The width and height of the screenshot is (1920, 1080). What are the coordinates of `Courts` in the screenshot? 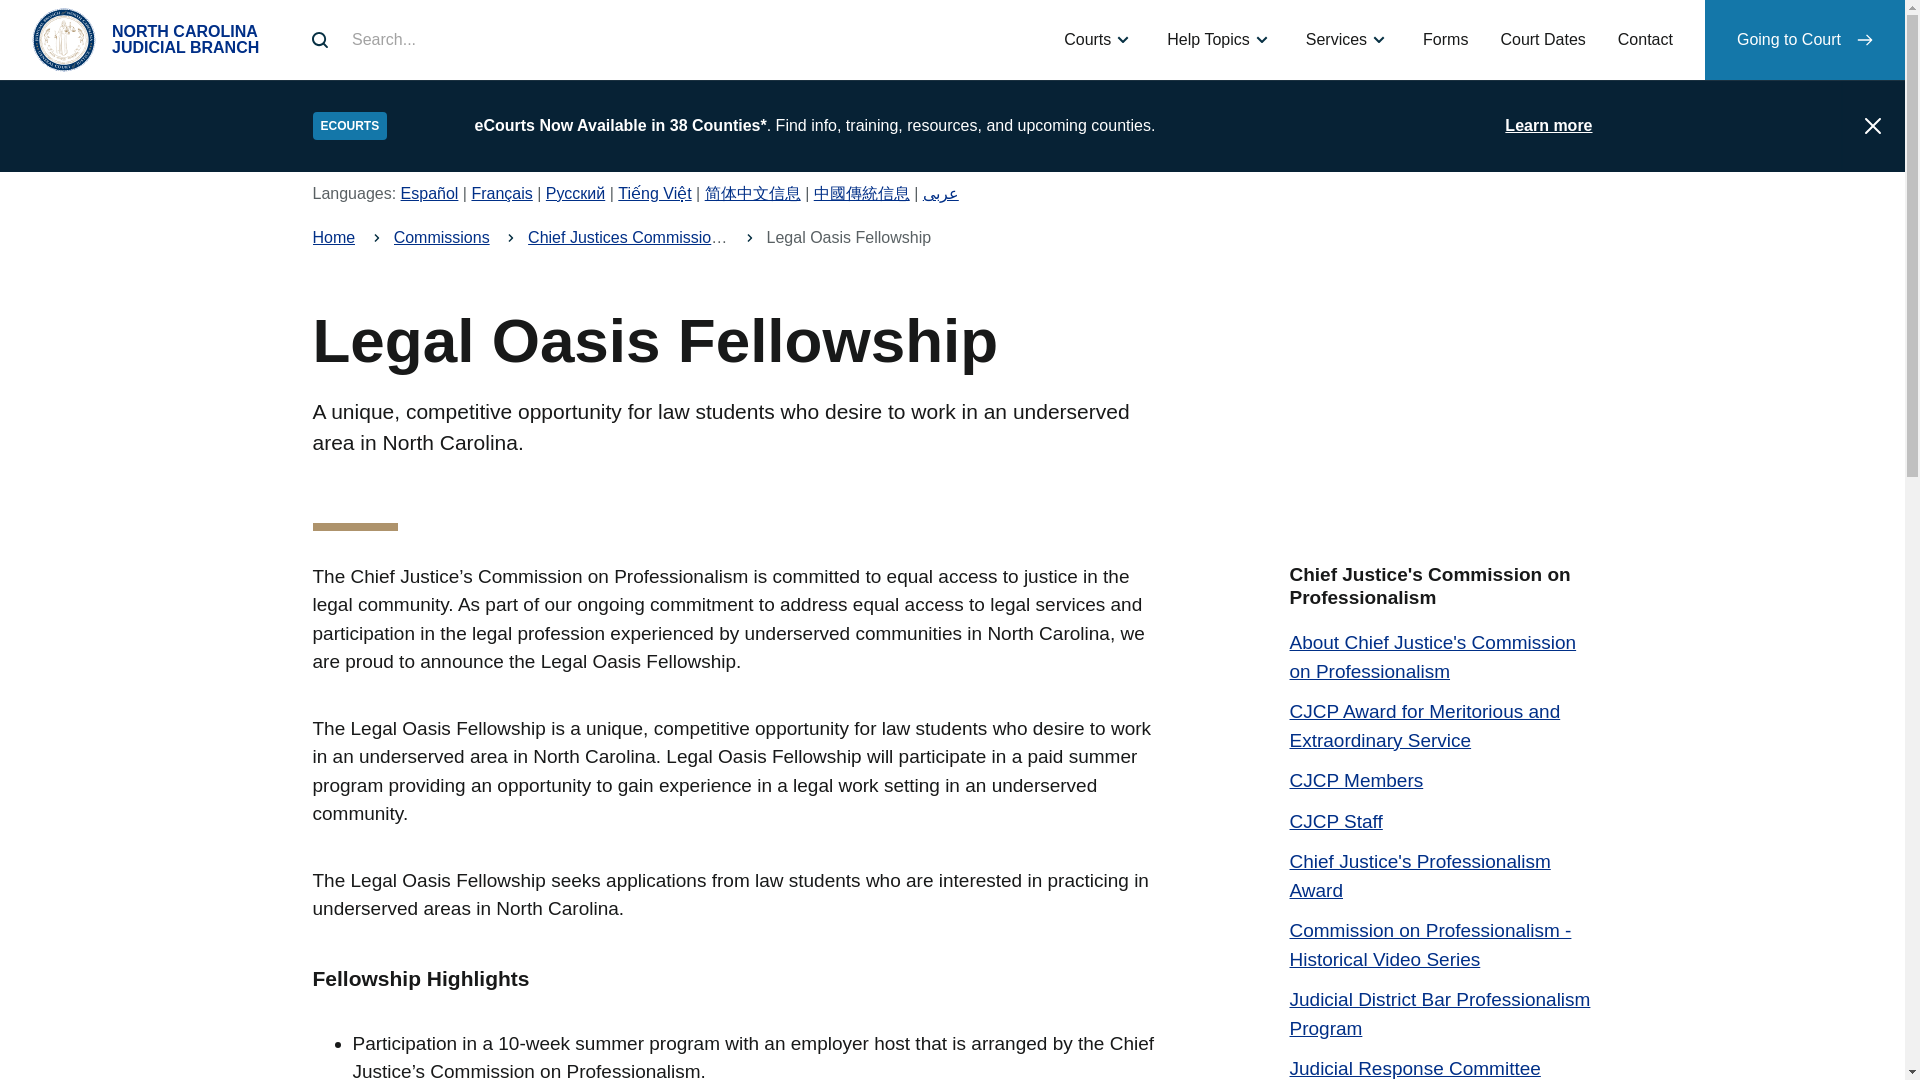 It's located at (1099, 40).